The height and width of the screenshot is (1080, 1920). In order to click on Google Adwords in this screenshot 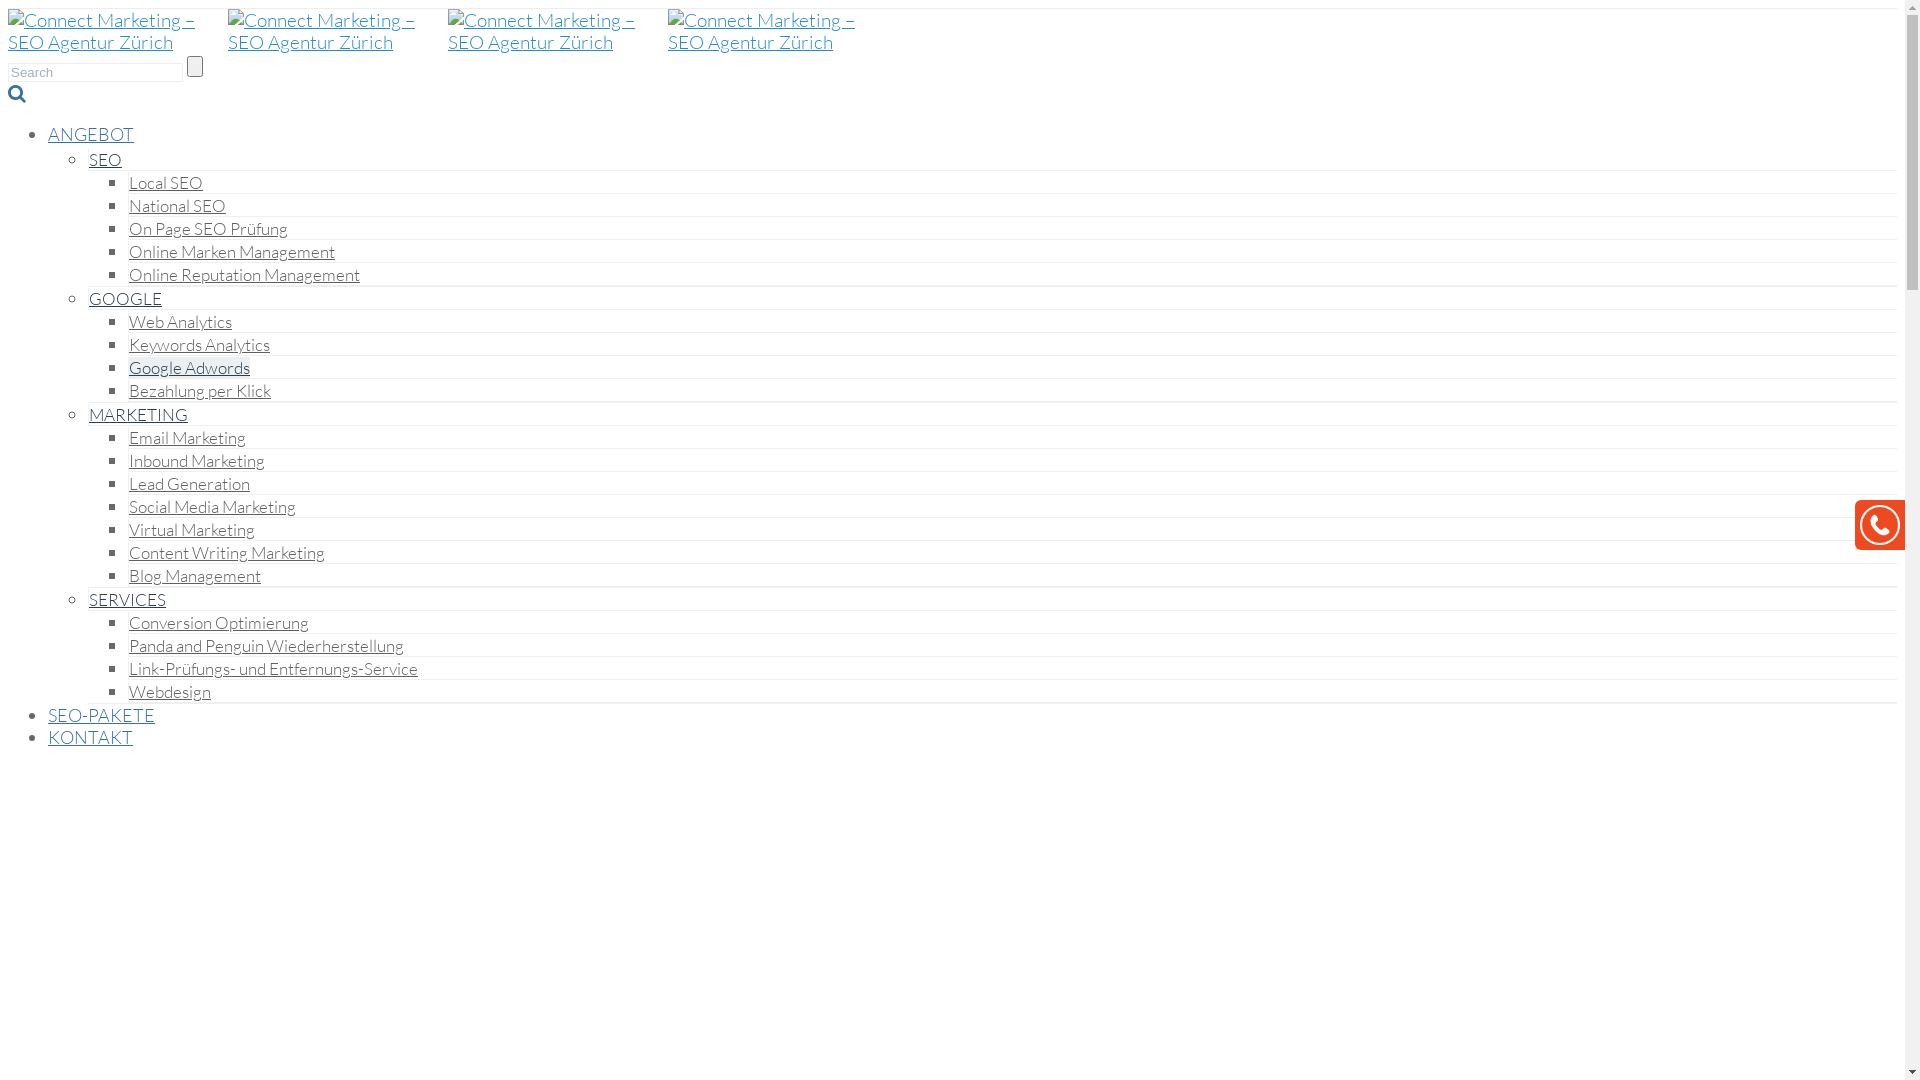, I will do `click(189, 368)`.